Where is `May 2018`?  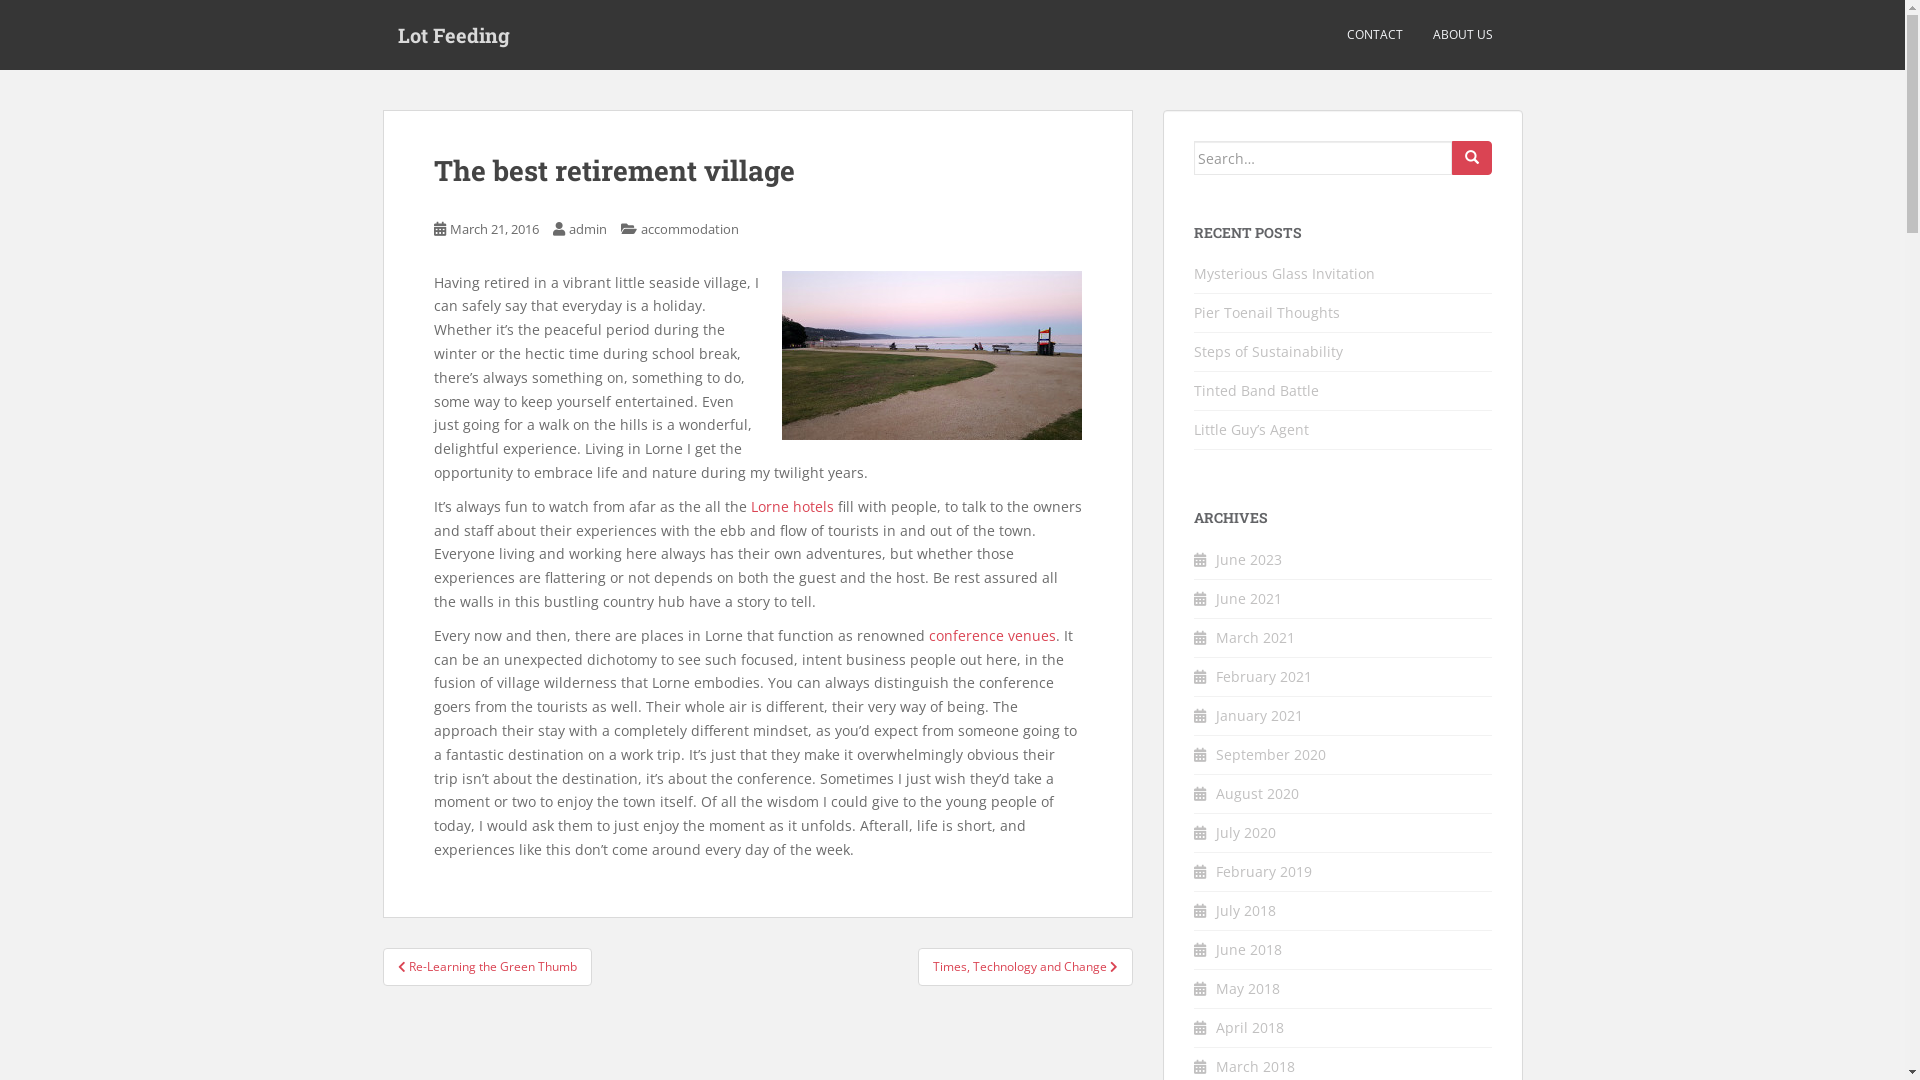
May 2018 is located at coordinates (1248, 988).